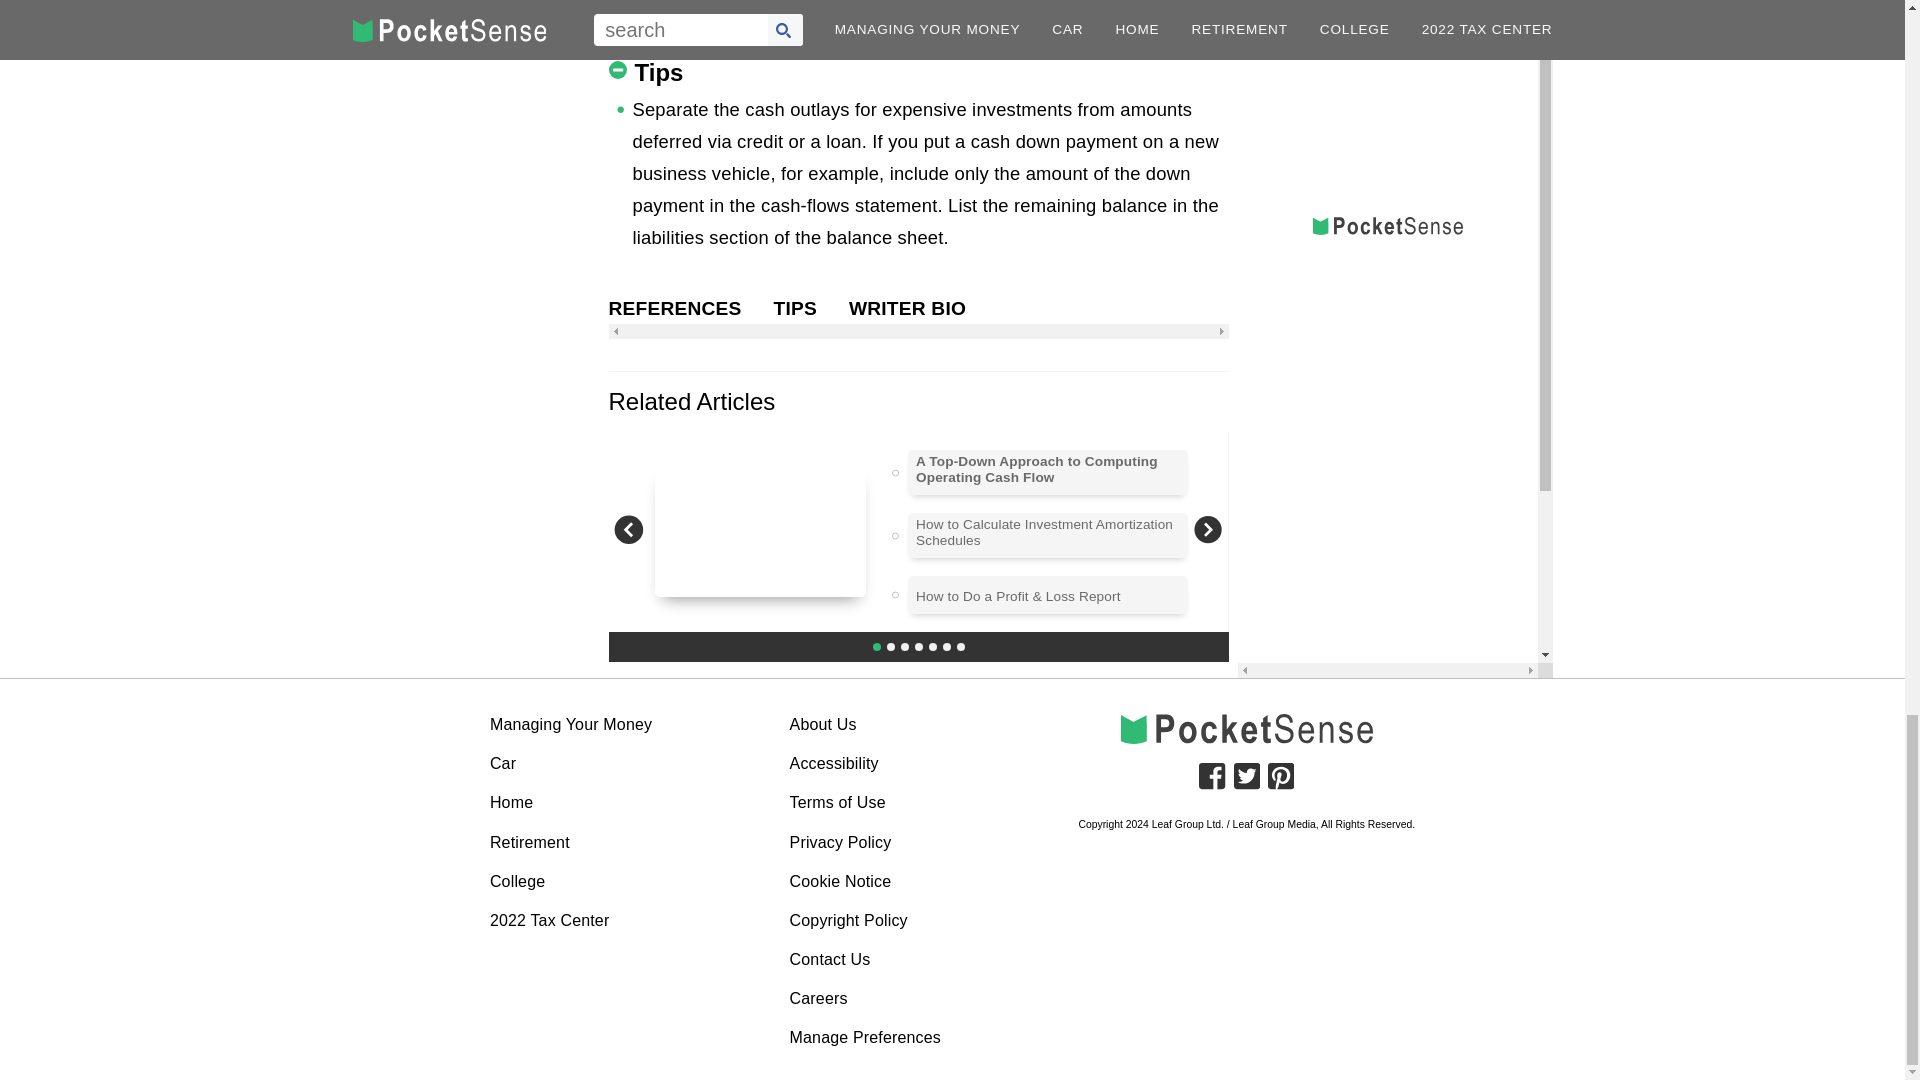 Image resolution: width=1920 pixels, height=1080 pixels. What do you see at coordinates (1048, 470) in the screenshot?
I see `A Top-Down Approach to Computing Operating Cash Flow` at bounding box center [1048, 470].